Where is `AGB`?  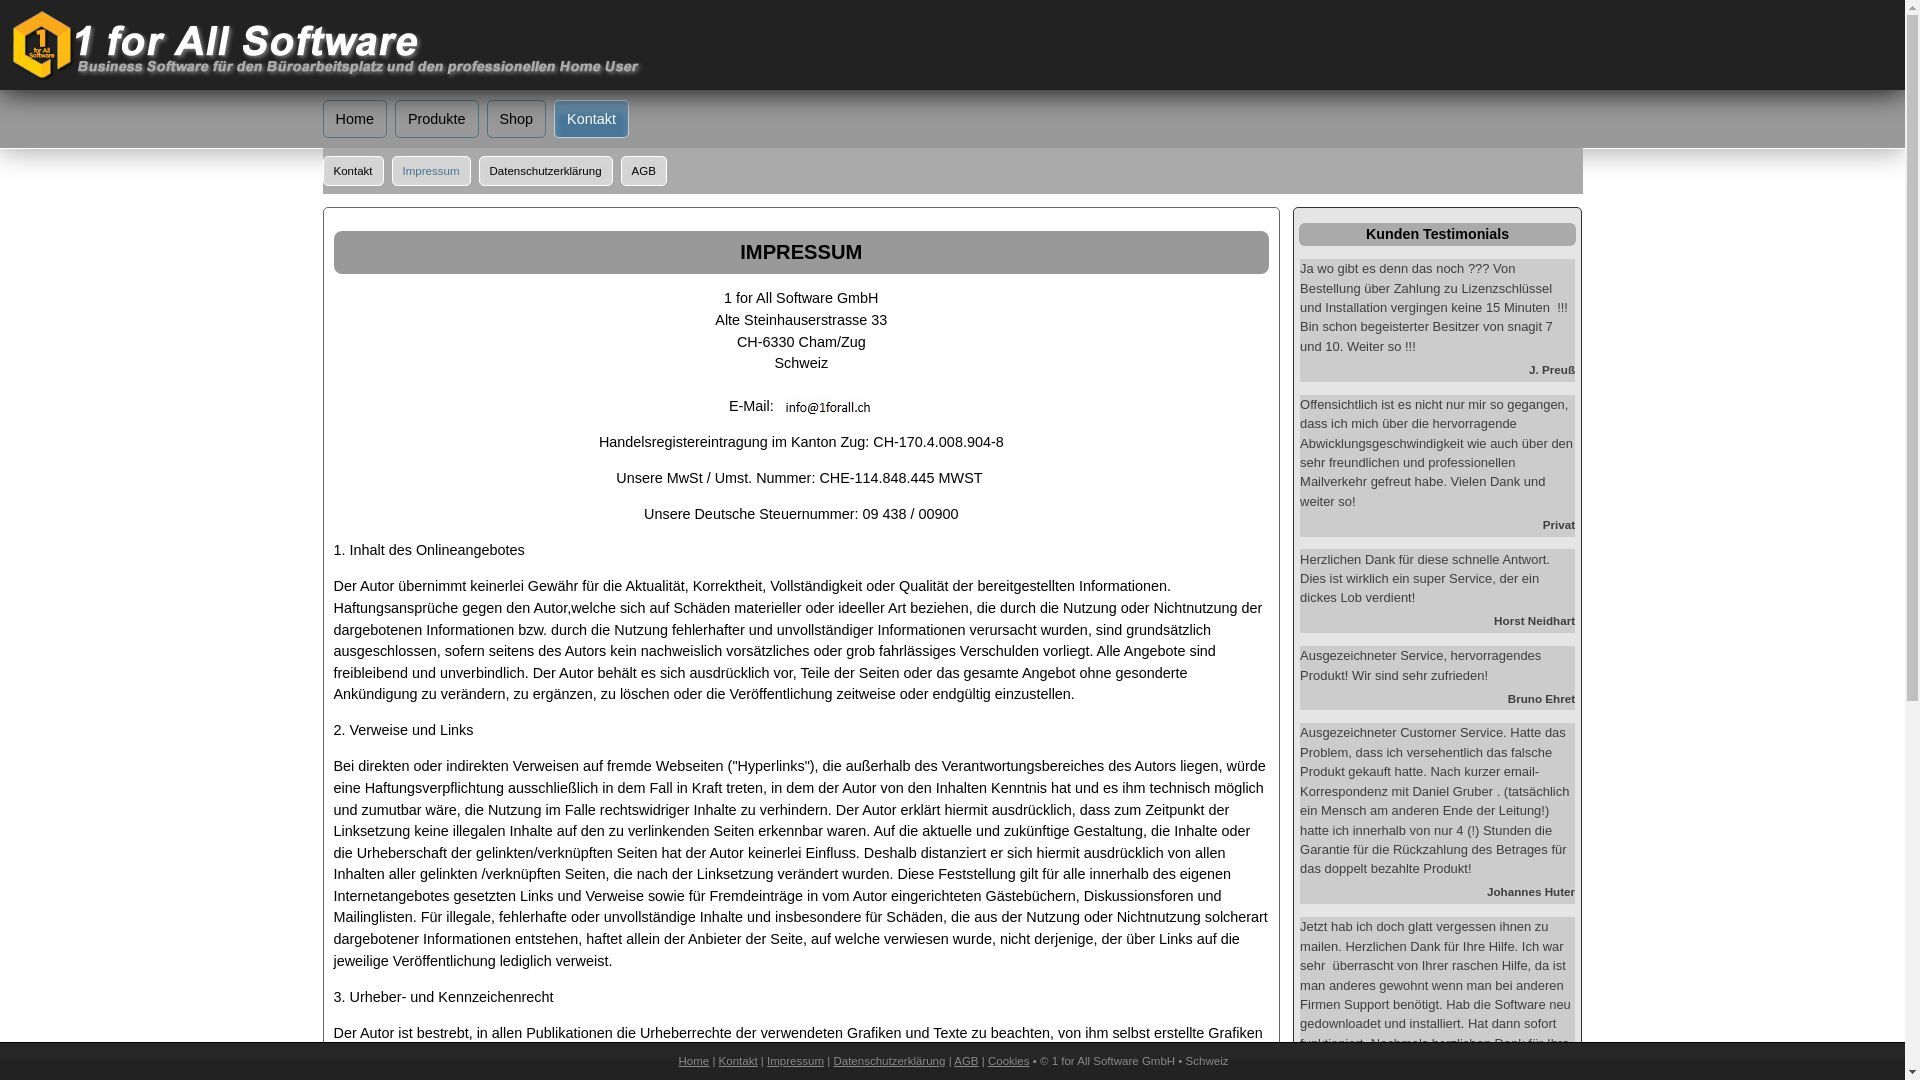 AGB is located at coordinates (644, 170).